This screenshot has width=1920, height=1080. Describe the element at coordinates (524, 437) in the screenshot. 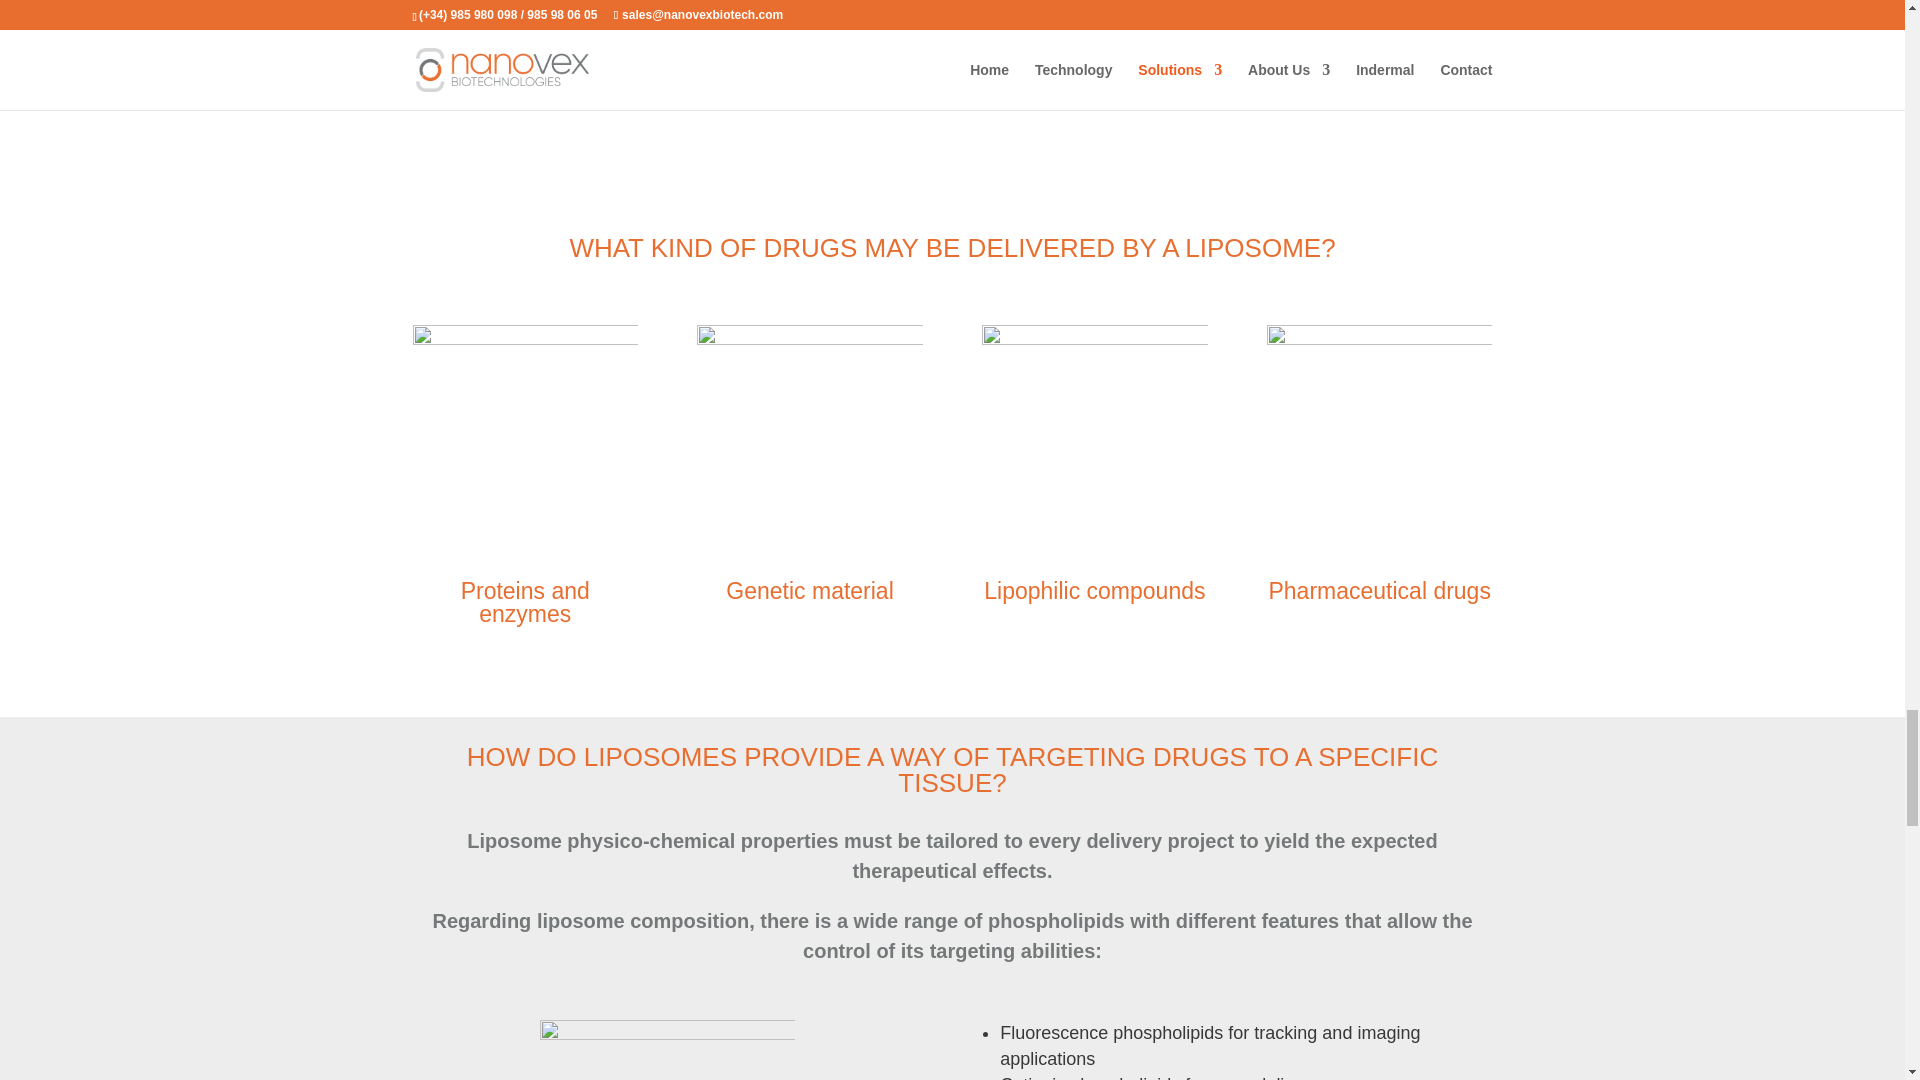

I see `kind-of-drugs-delivered-in-a-liposome-proteins-and-enzymes` at that location.